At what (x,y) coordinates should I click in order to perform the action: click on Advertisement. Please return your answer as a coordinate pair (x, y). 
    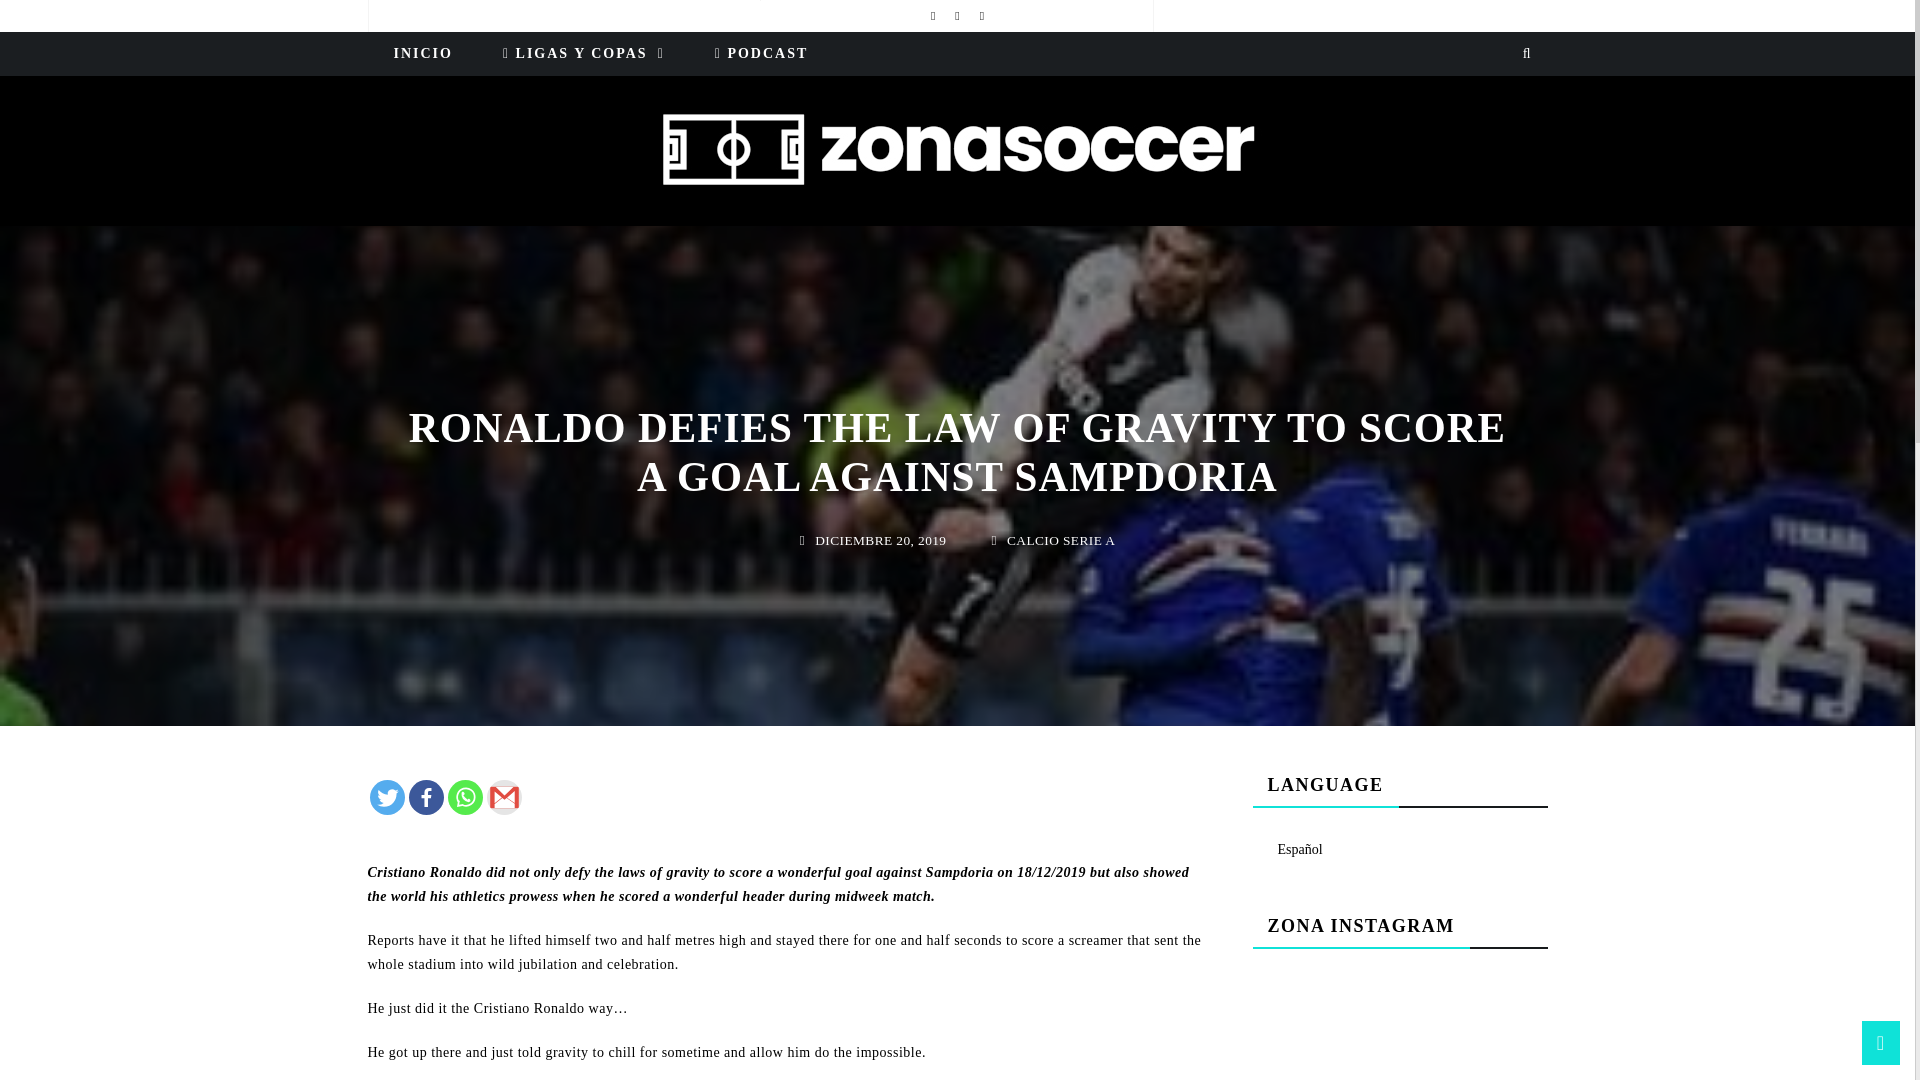
    Looking at the image, I should click on (1401, 1040).